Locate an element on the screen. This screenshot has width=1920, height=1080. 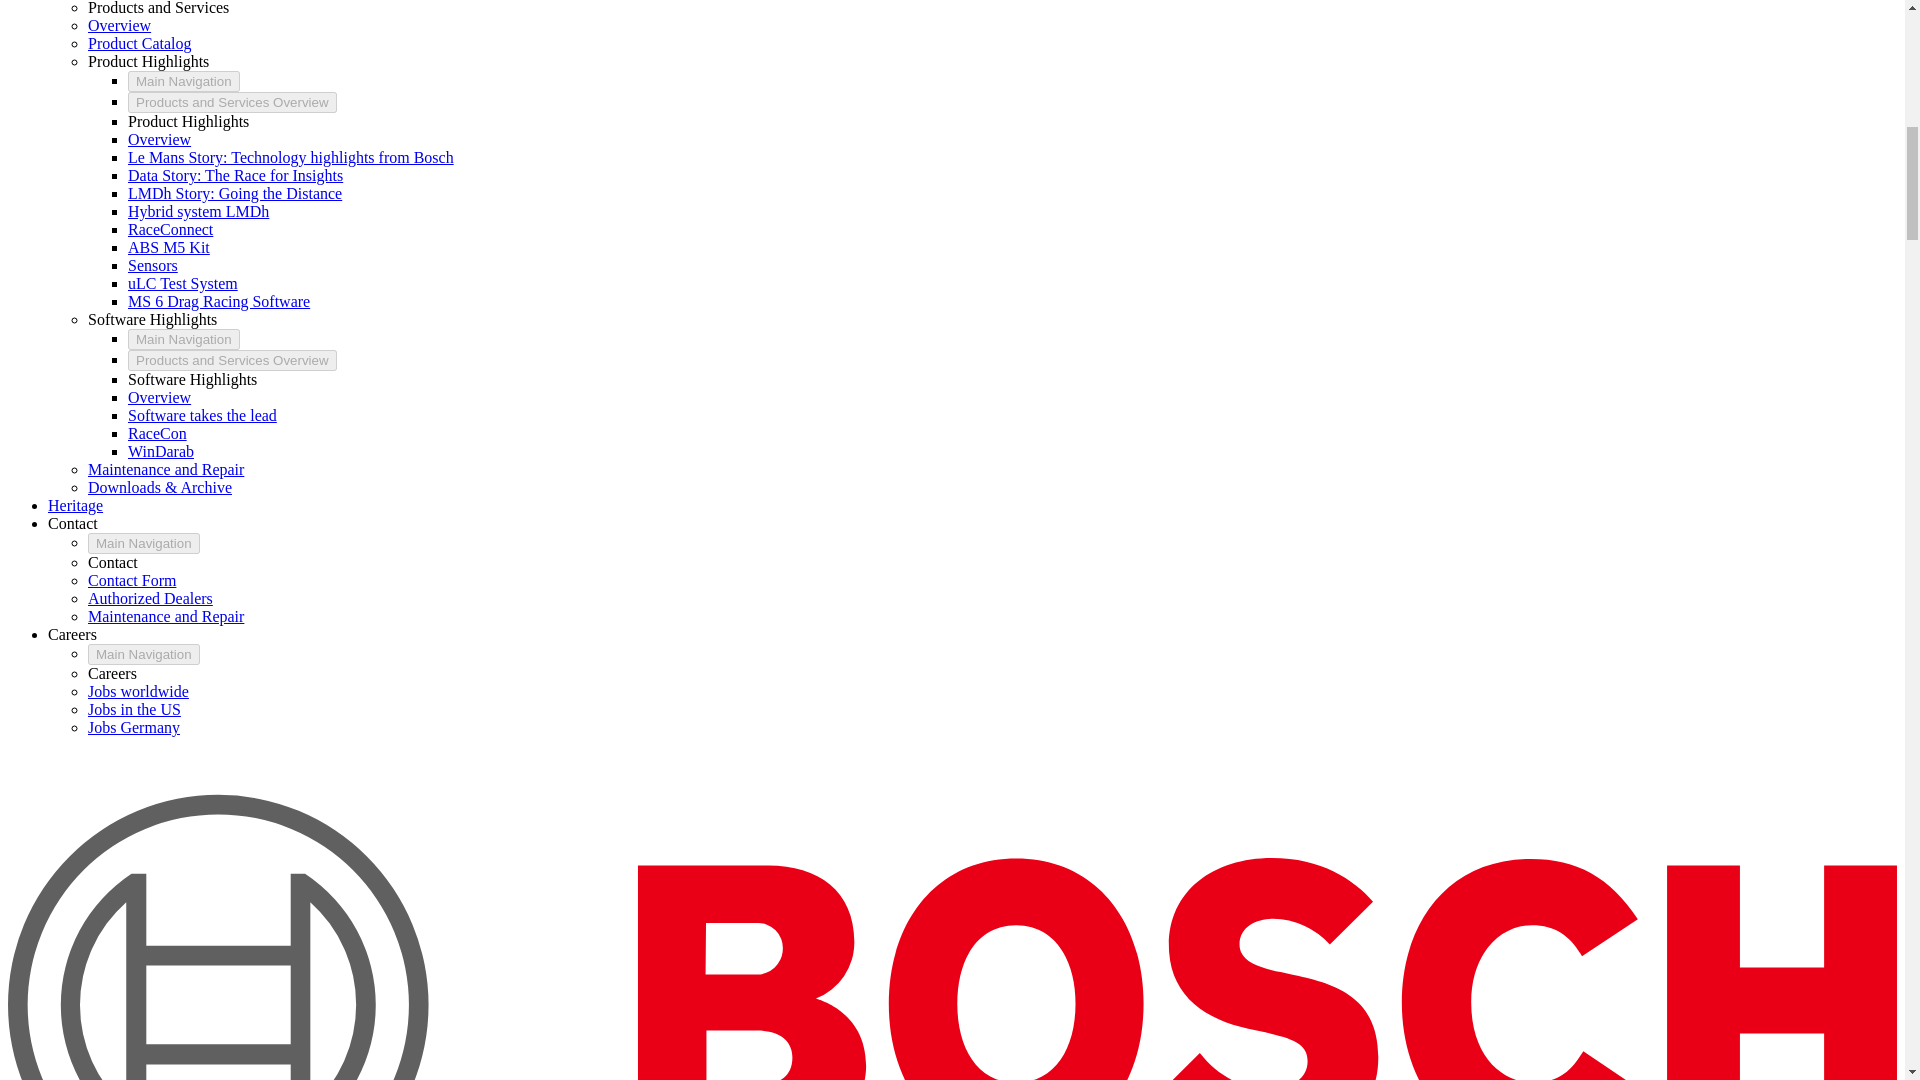
Sensors is located at coordinates (153, 266).